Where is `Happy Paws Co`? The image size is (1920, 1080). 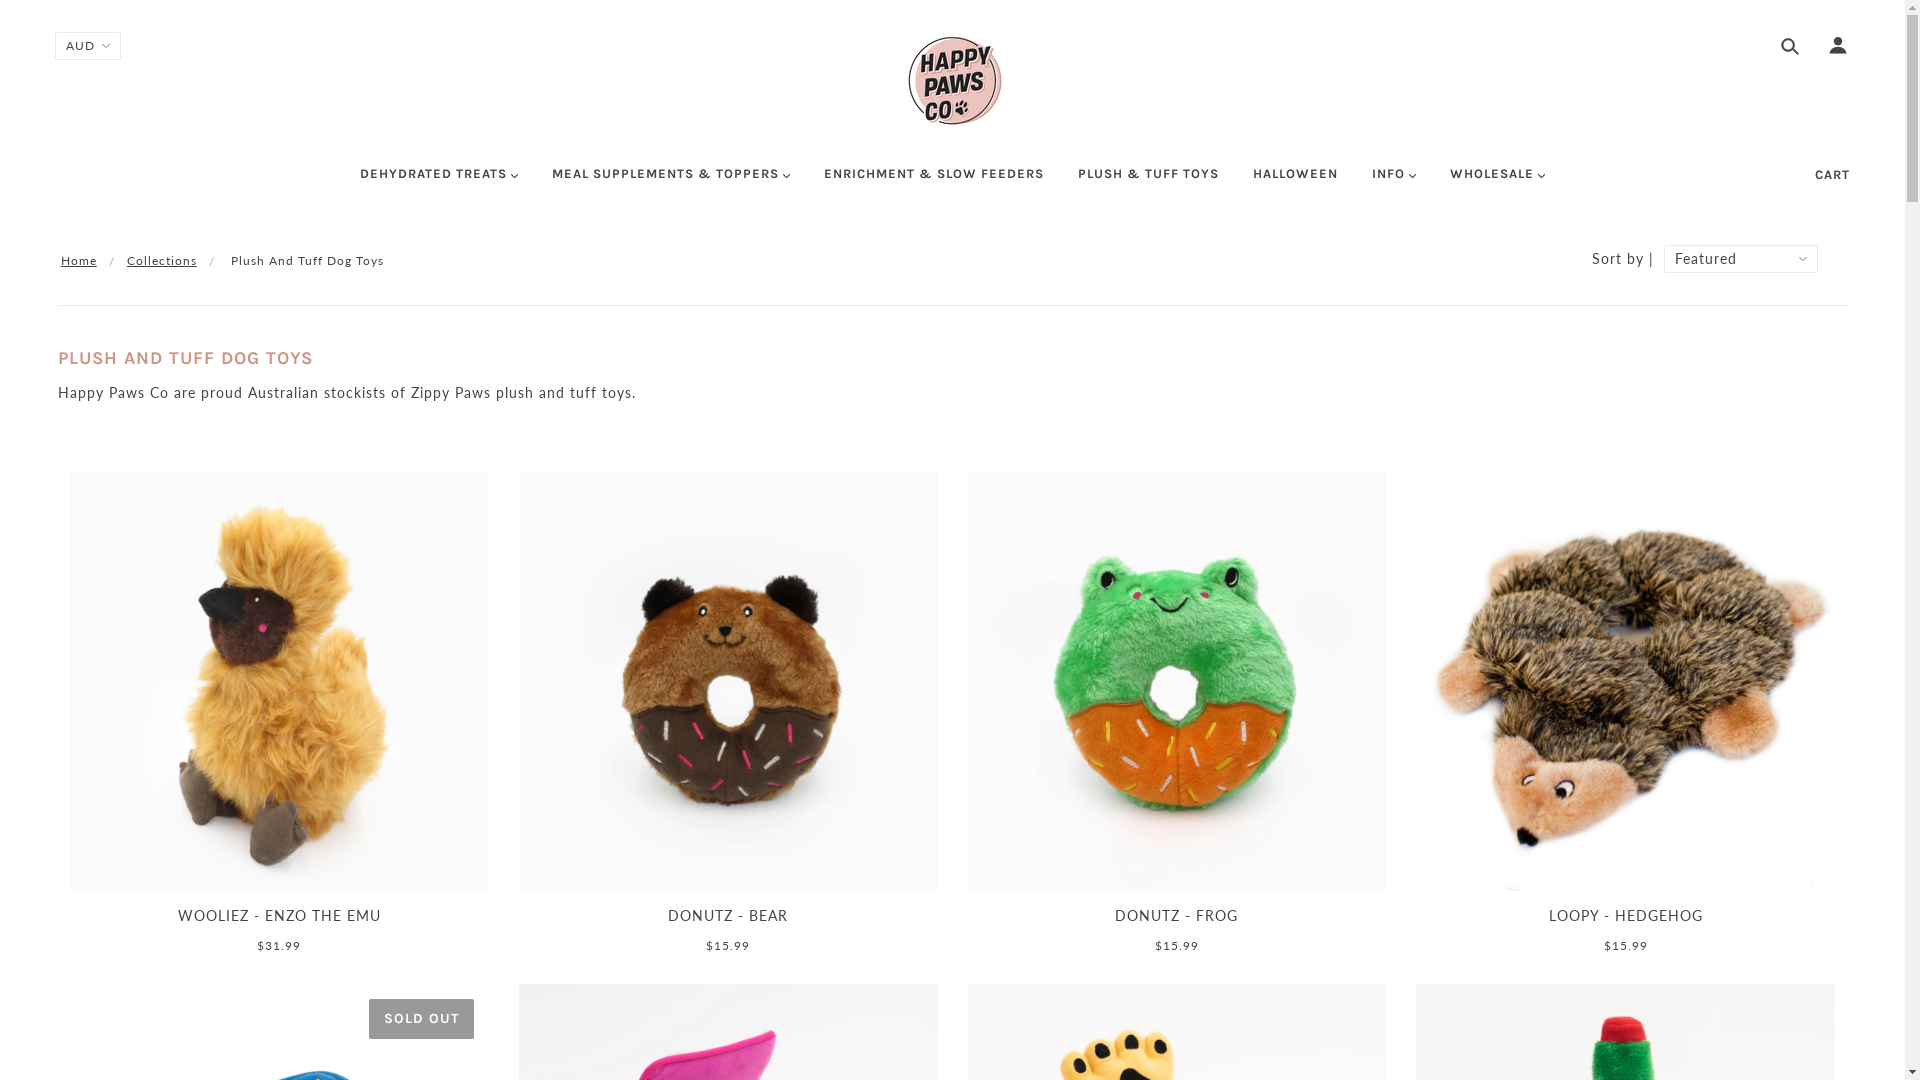
Happy Paws Co is located at coordinates (952, 80).